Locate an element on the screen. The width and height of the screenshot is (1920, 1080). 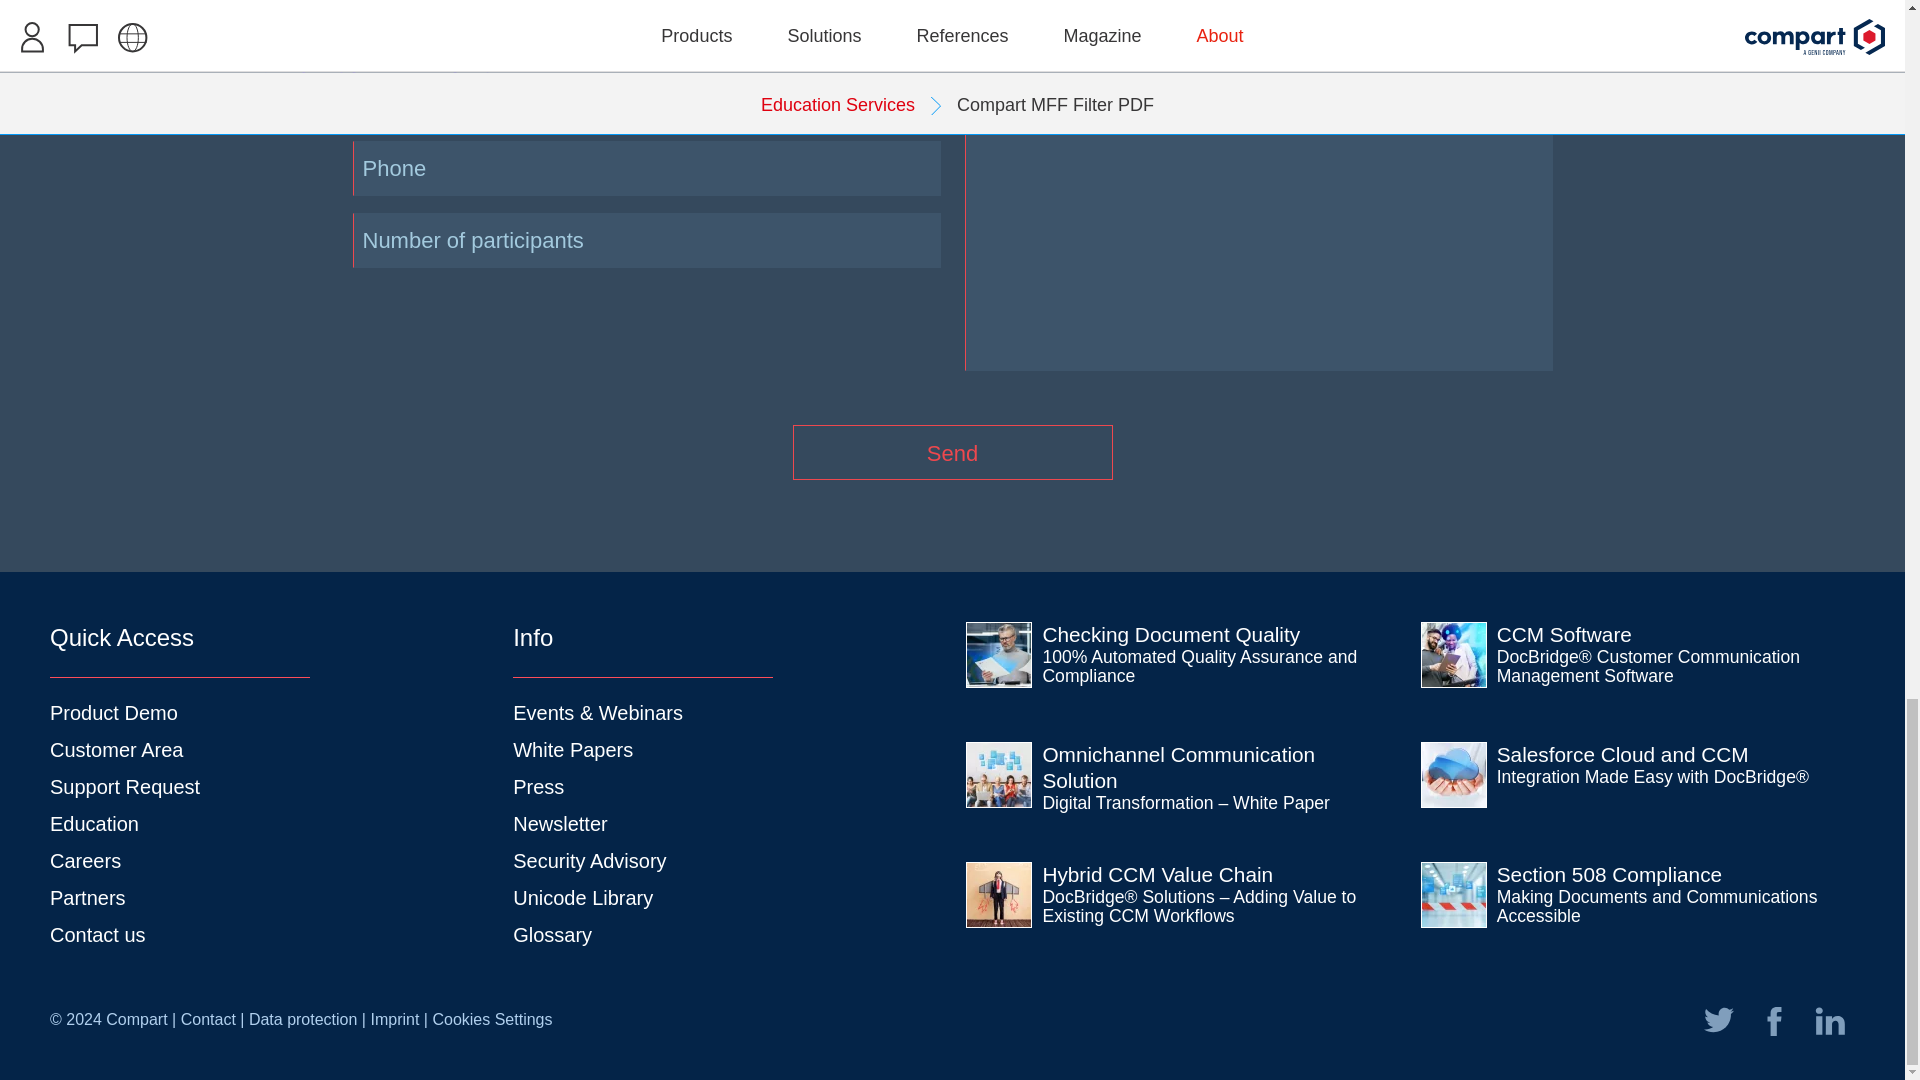
Partners is located at coordinates (88, 898).